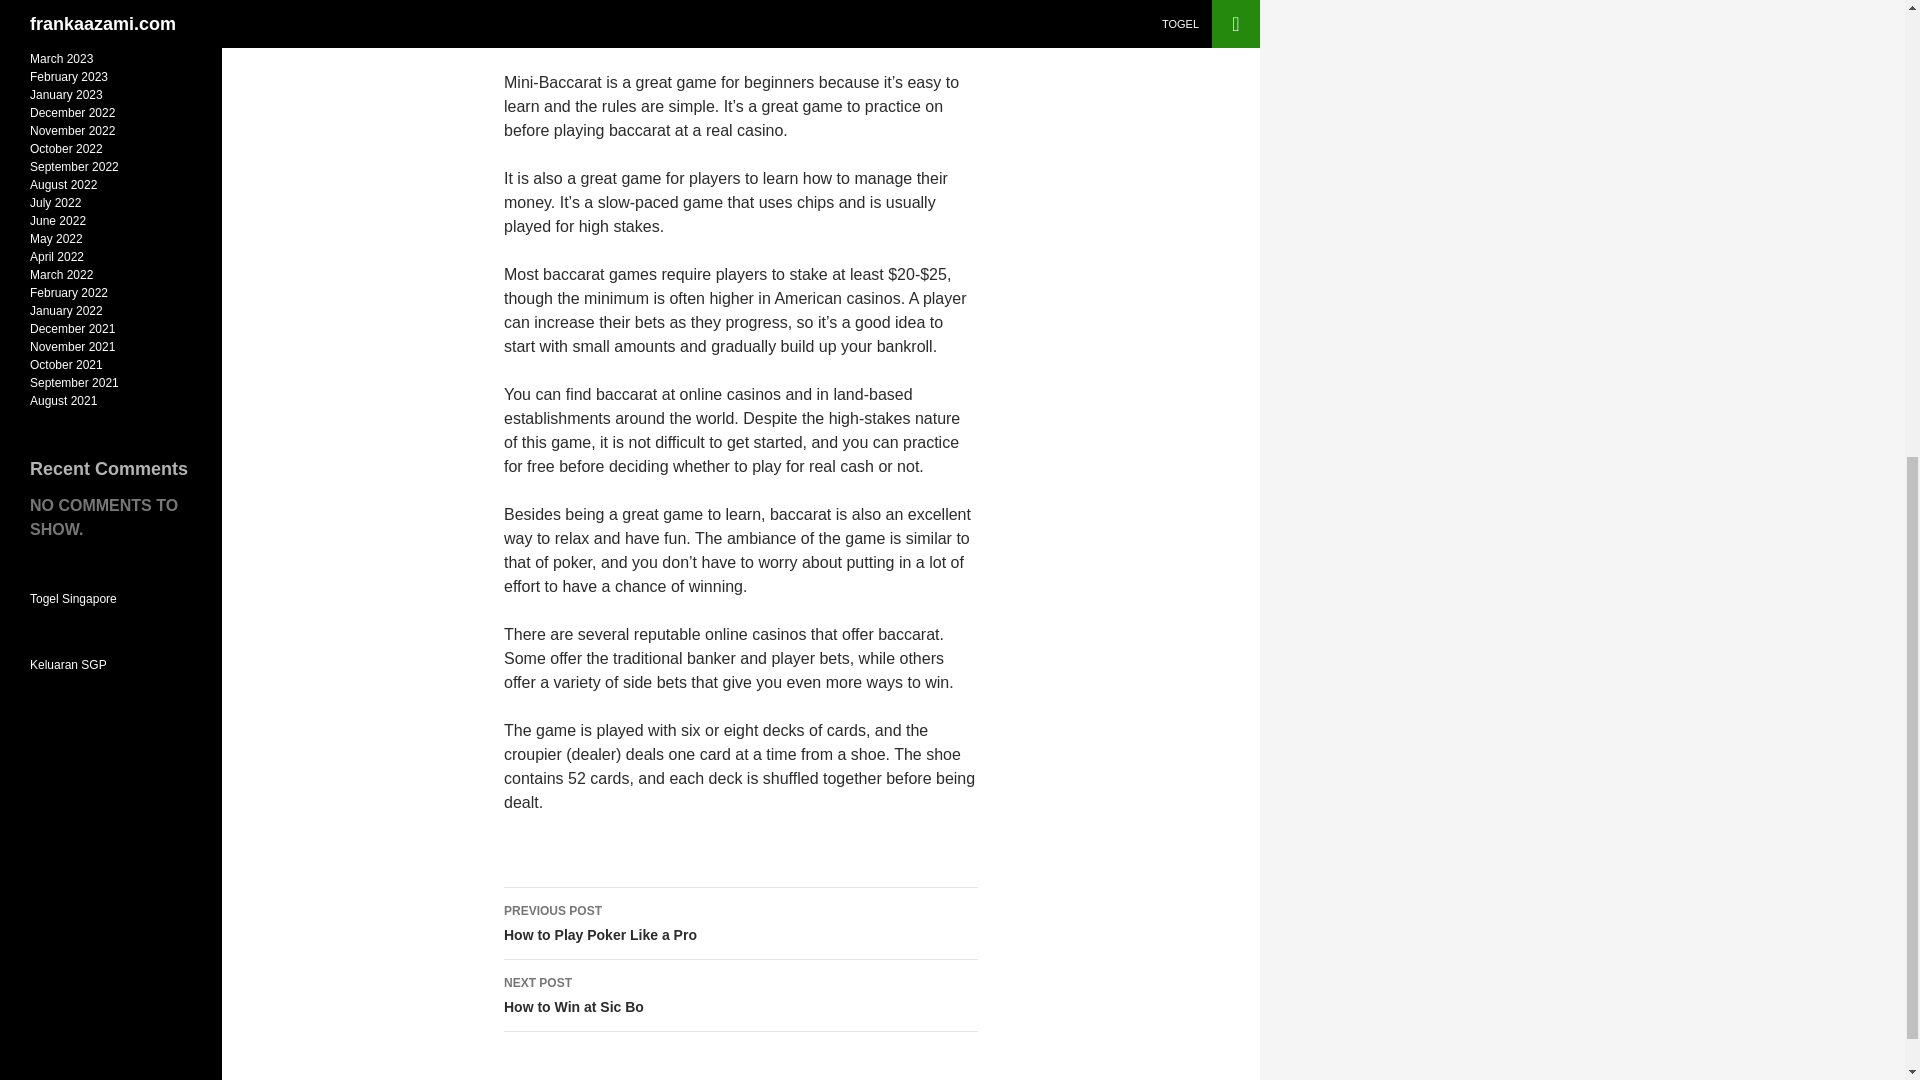 The image size is (1920, 1080). What do you see at coordinates (56, 23) in the screenshot?
I see `May 2023` at bounding box center [56, 23].